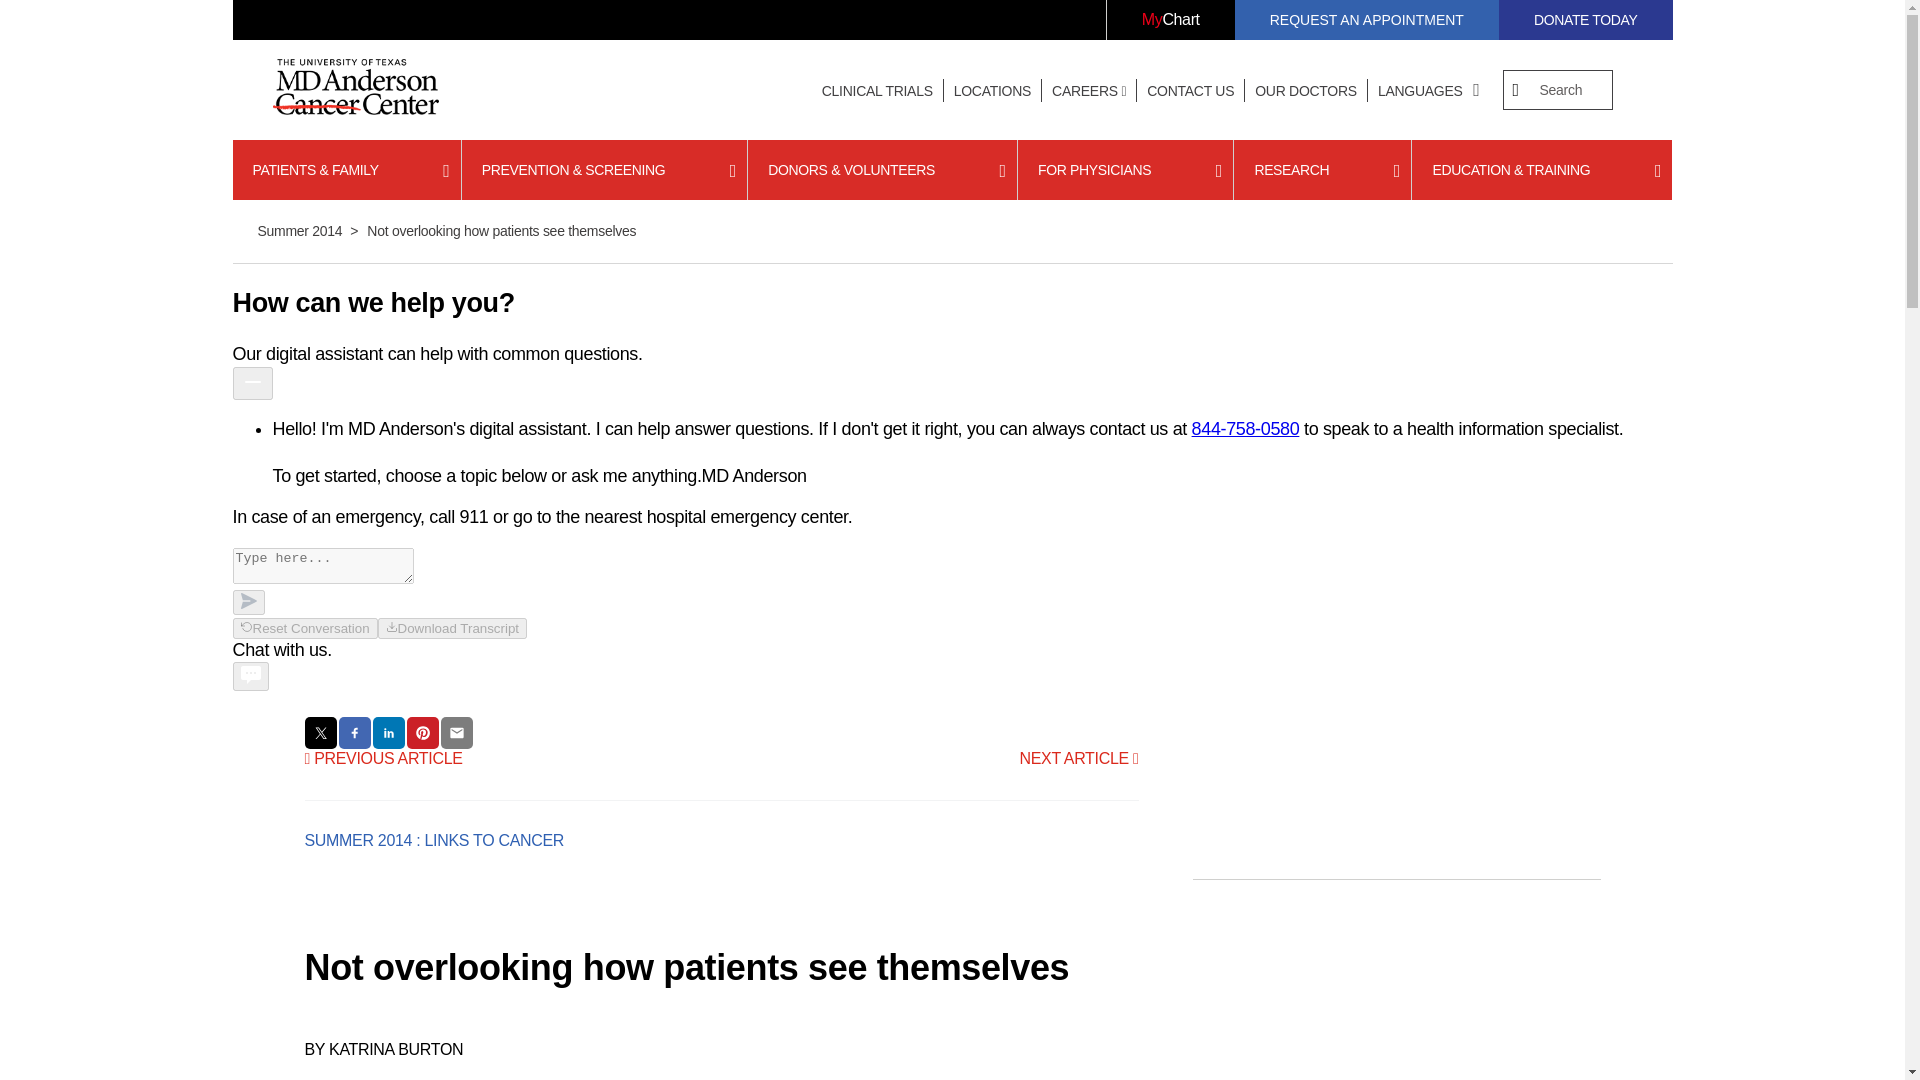 This screenshot has width=1920, height=1080. Describe the element at coordinates (877, 91) in the screenshot. I see `CLINICAL TRIALS` at that location.